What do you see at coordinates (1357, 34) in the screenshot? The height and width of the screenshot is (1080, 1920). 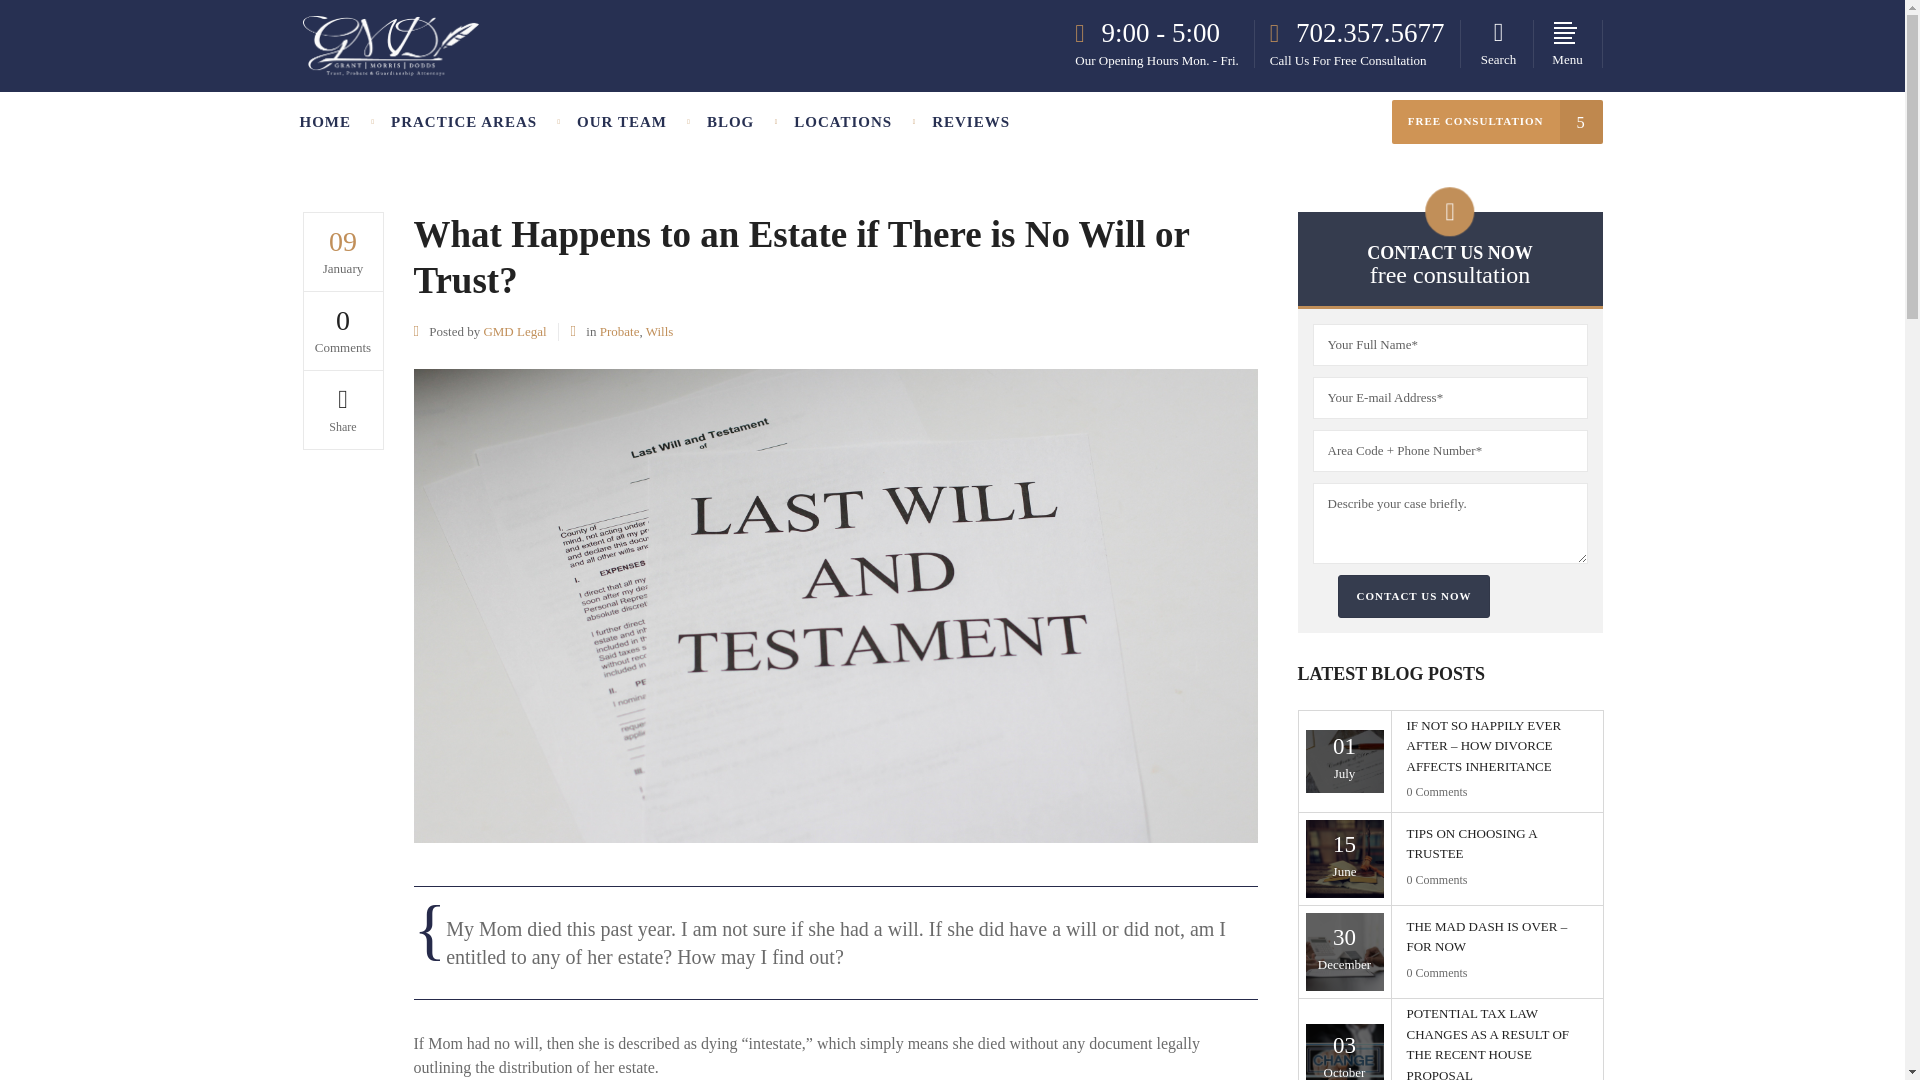 I see `702.357.5677` at bounding box center [1357, 34].